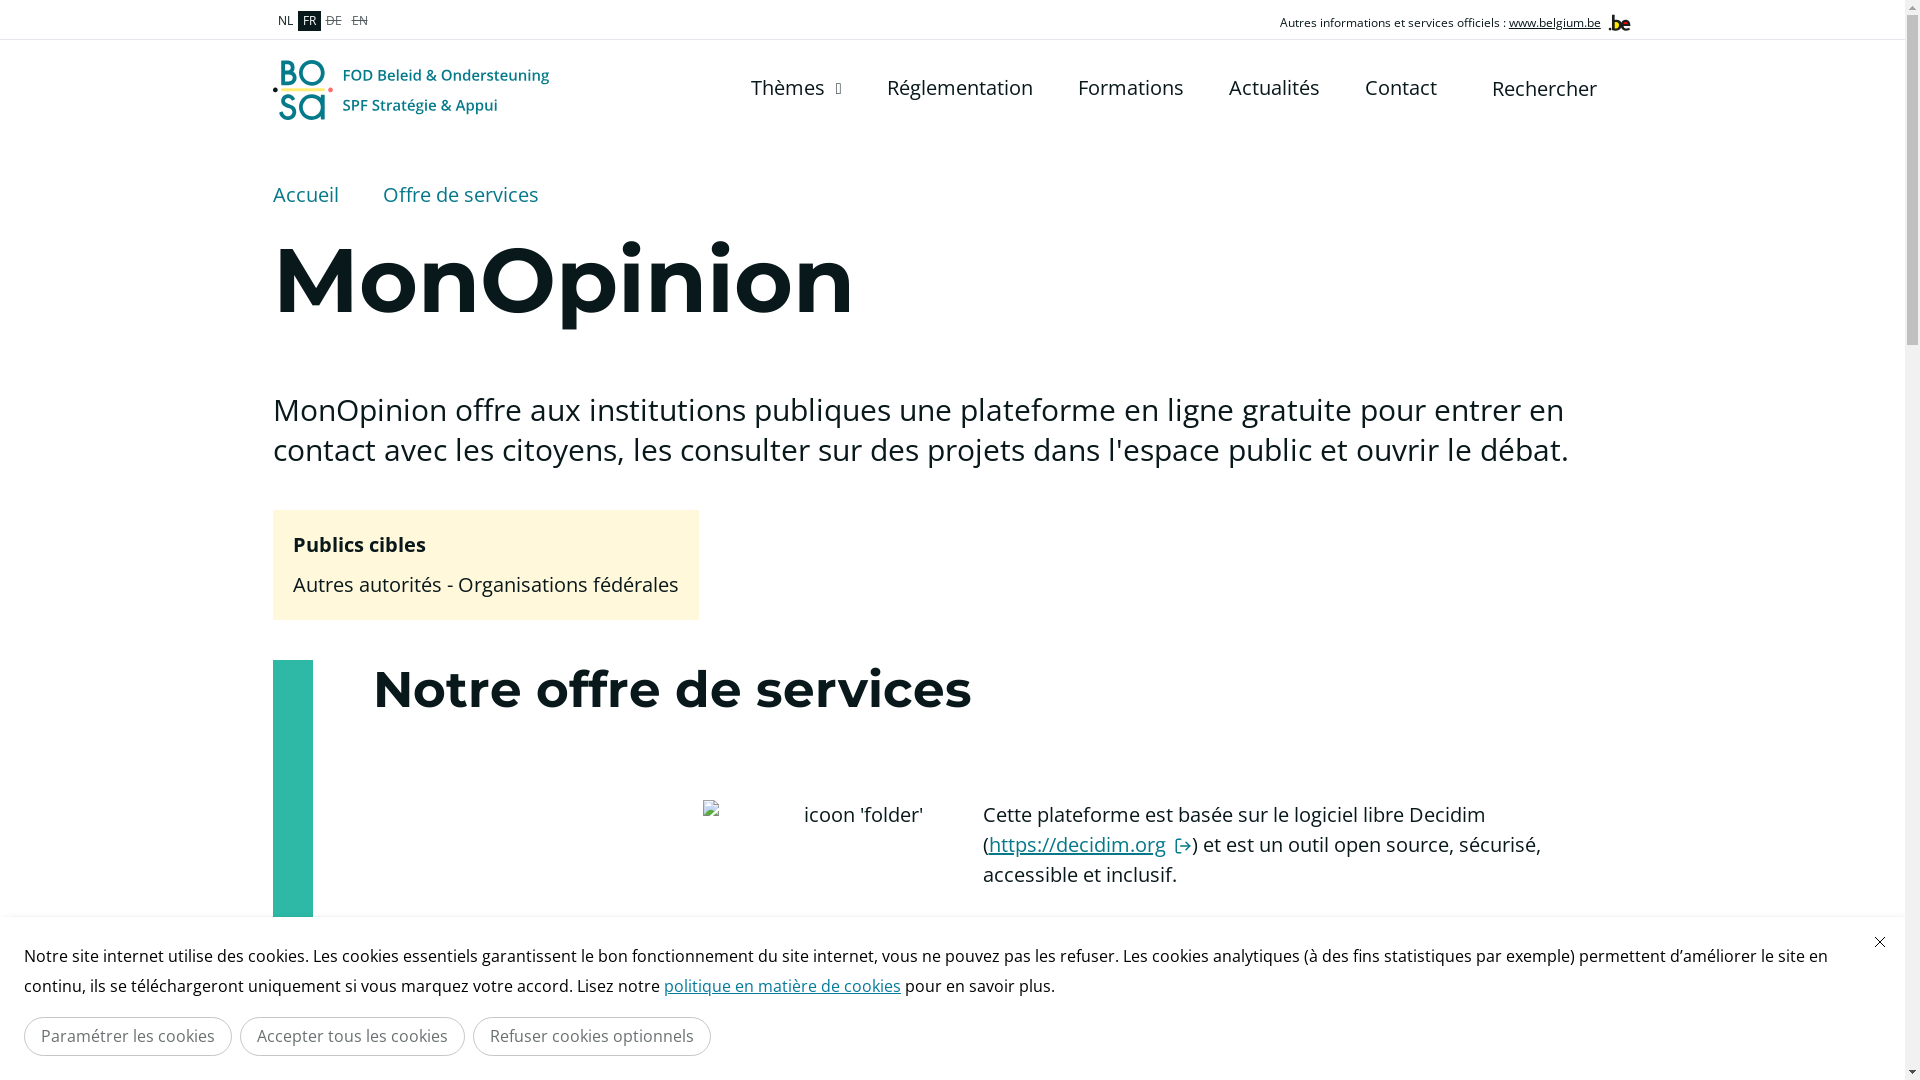  I want to click on Rechercher, so click(1566, 88).